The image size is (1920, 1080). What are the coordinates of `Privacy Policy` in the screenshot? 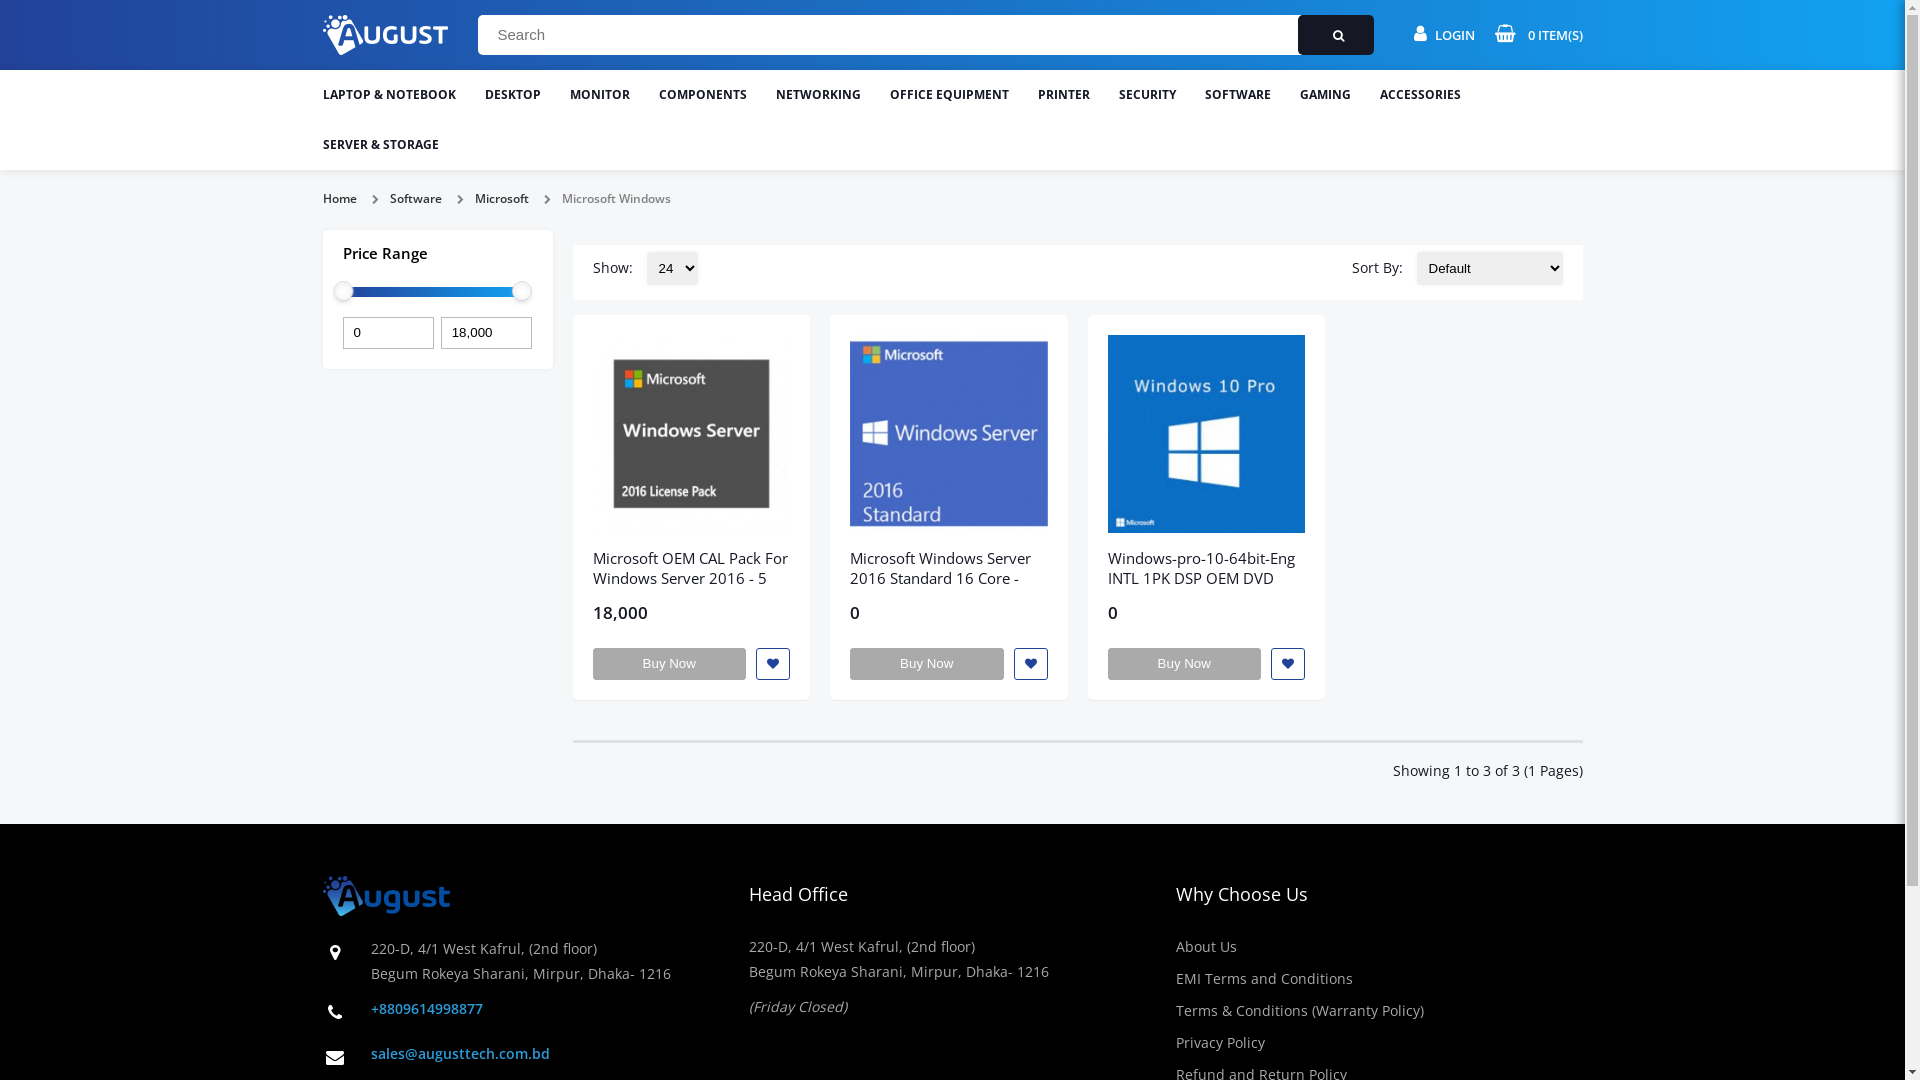 It's located at (1220, 1042).